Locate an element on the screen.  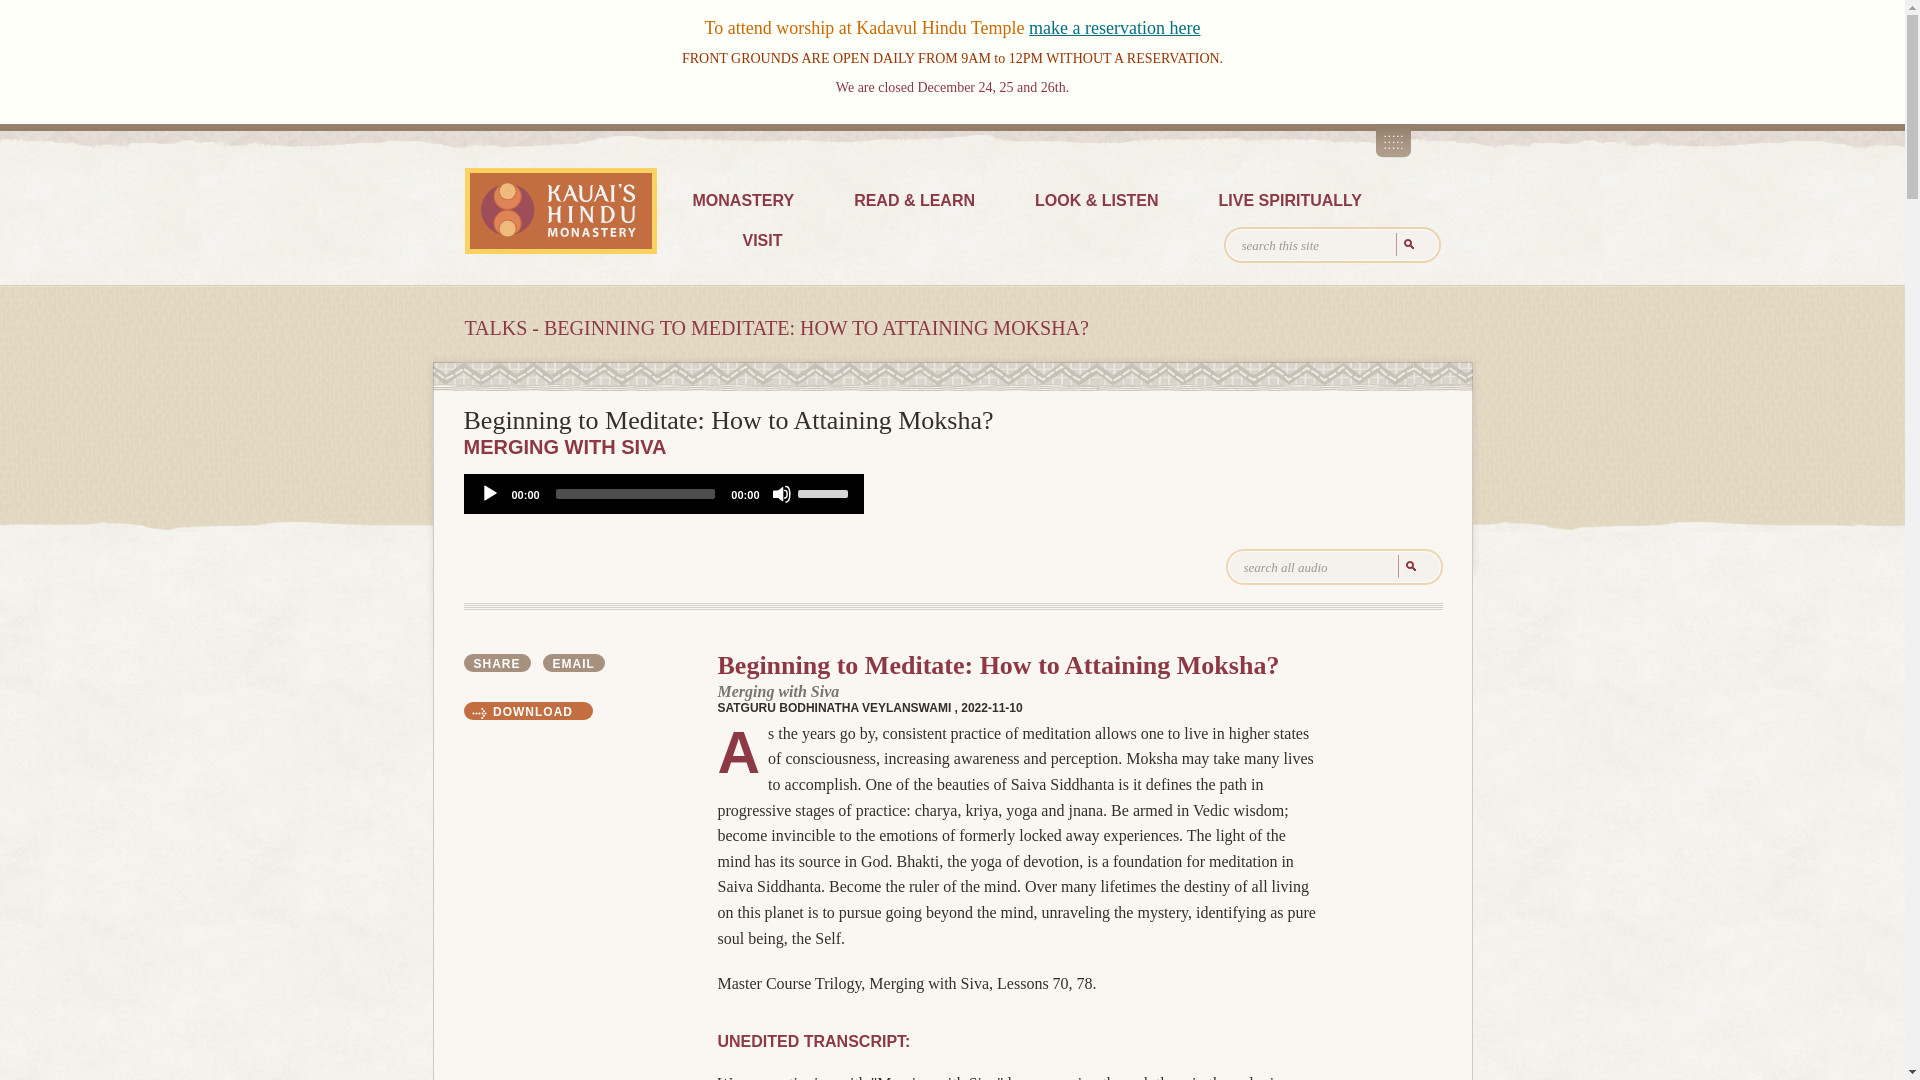
Mute is located at coordinates (781, 494).